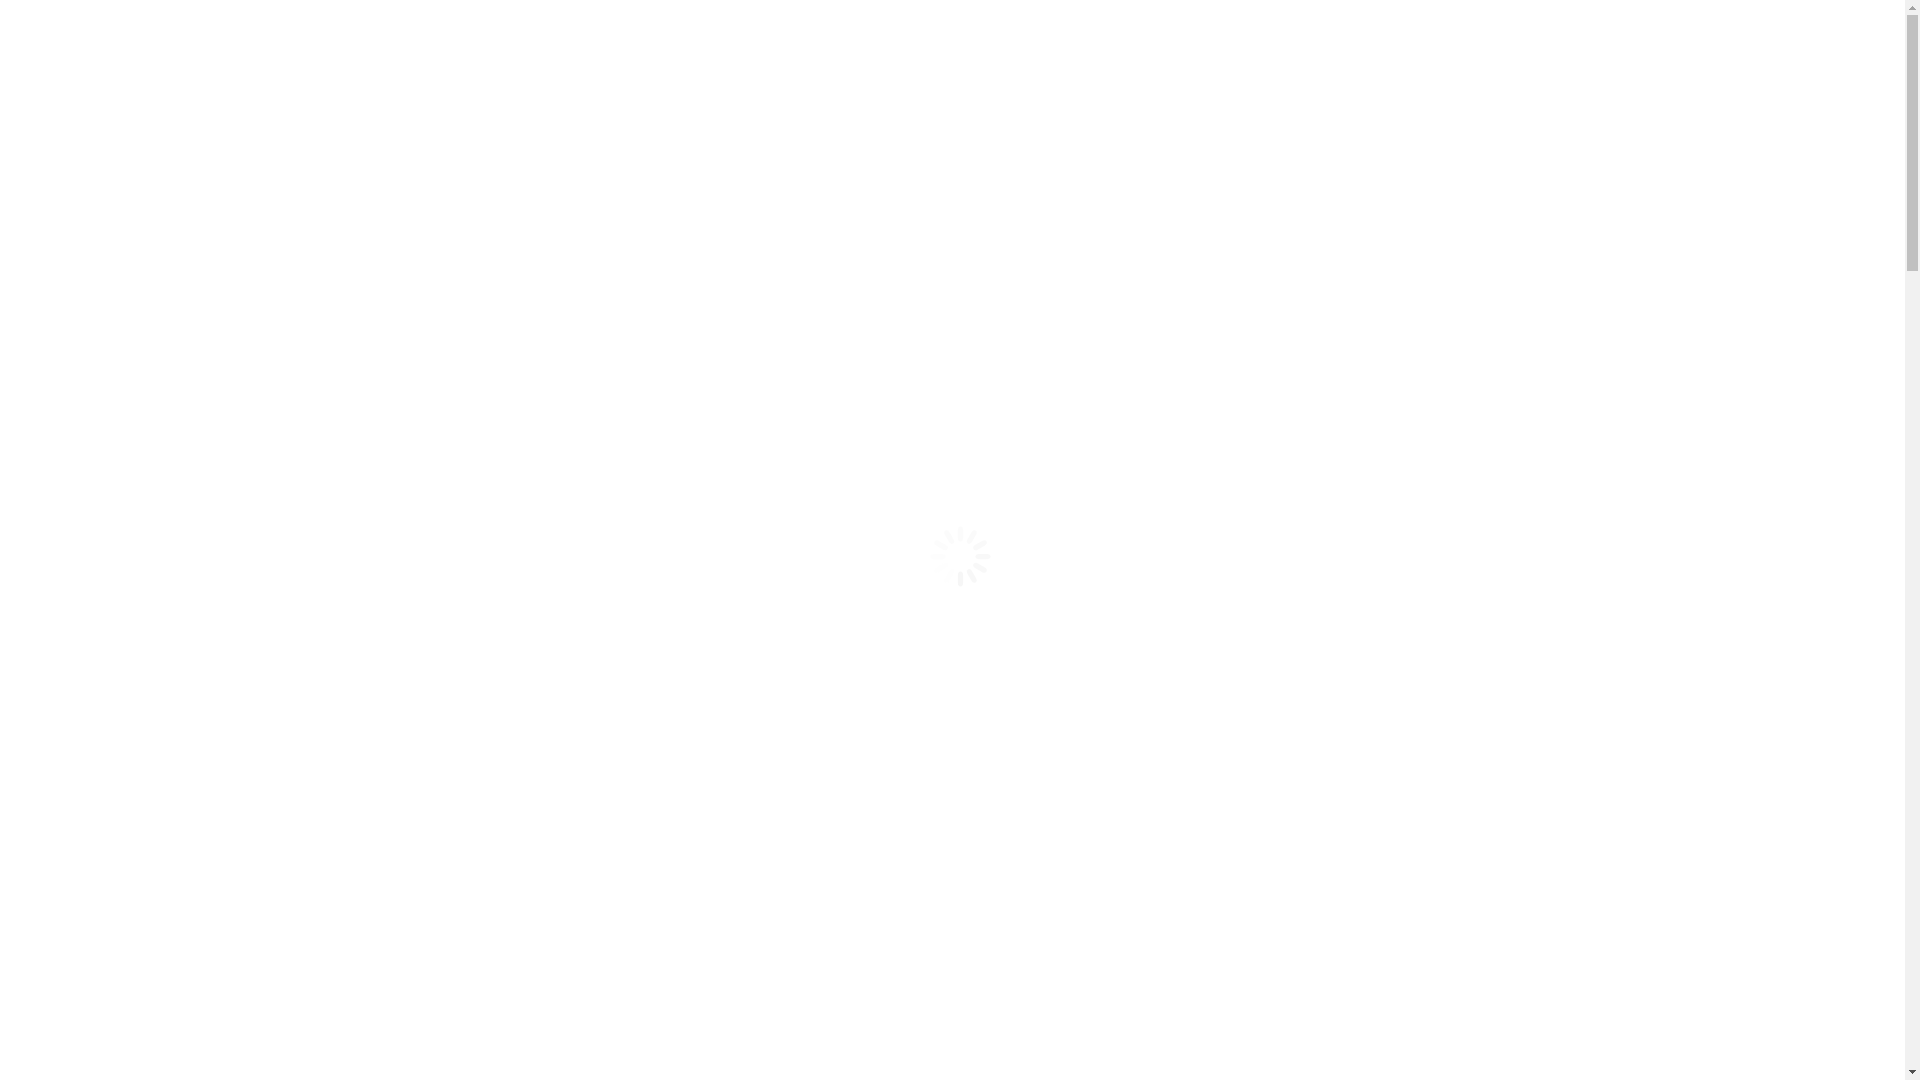  I want to click on Contact Us, so click(78, 250).